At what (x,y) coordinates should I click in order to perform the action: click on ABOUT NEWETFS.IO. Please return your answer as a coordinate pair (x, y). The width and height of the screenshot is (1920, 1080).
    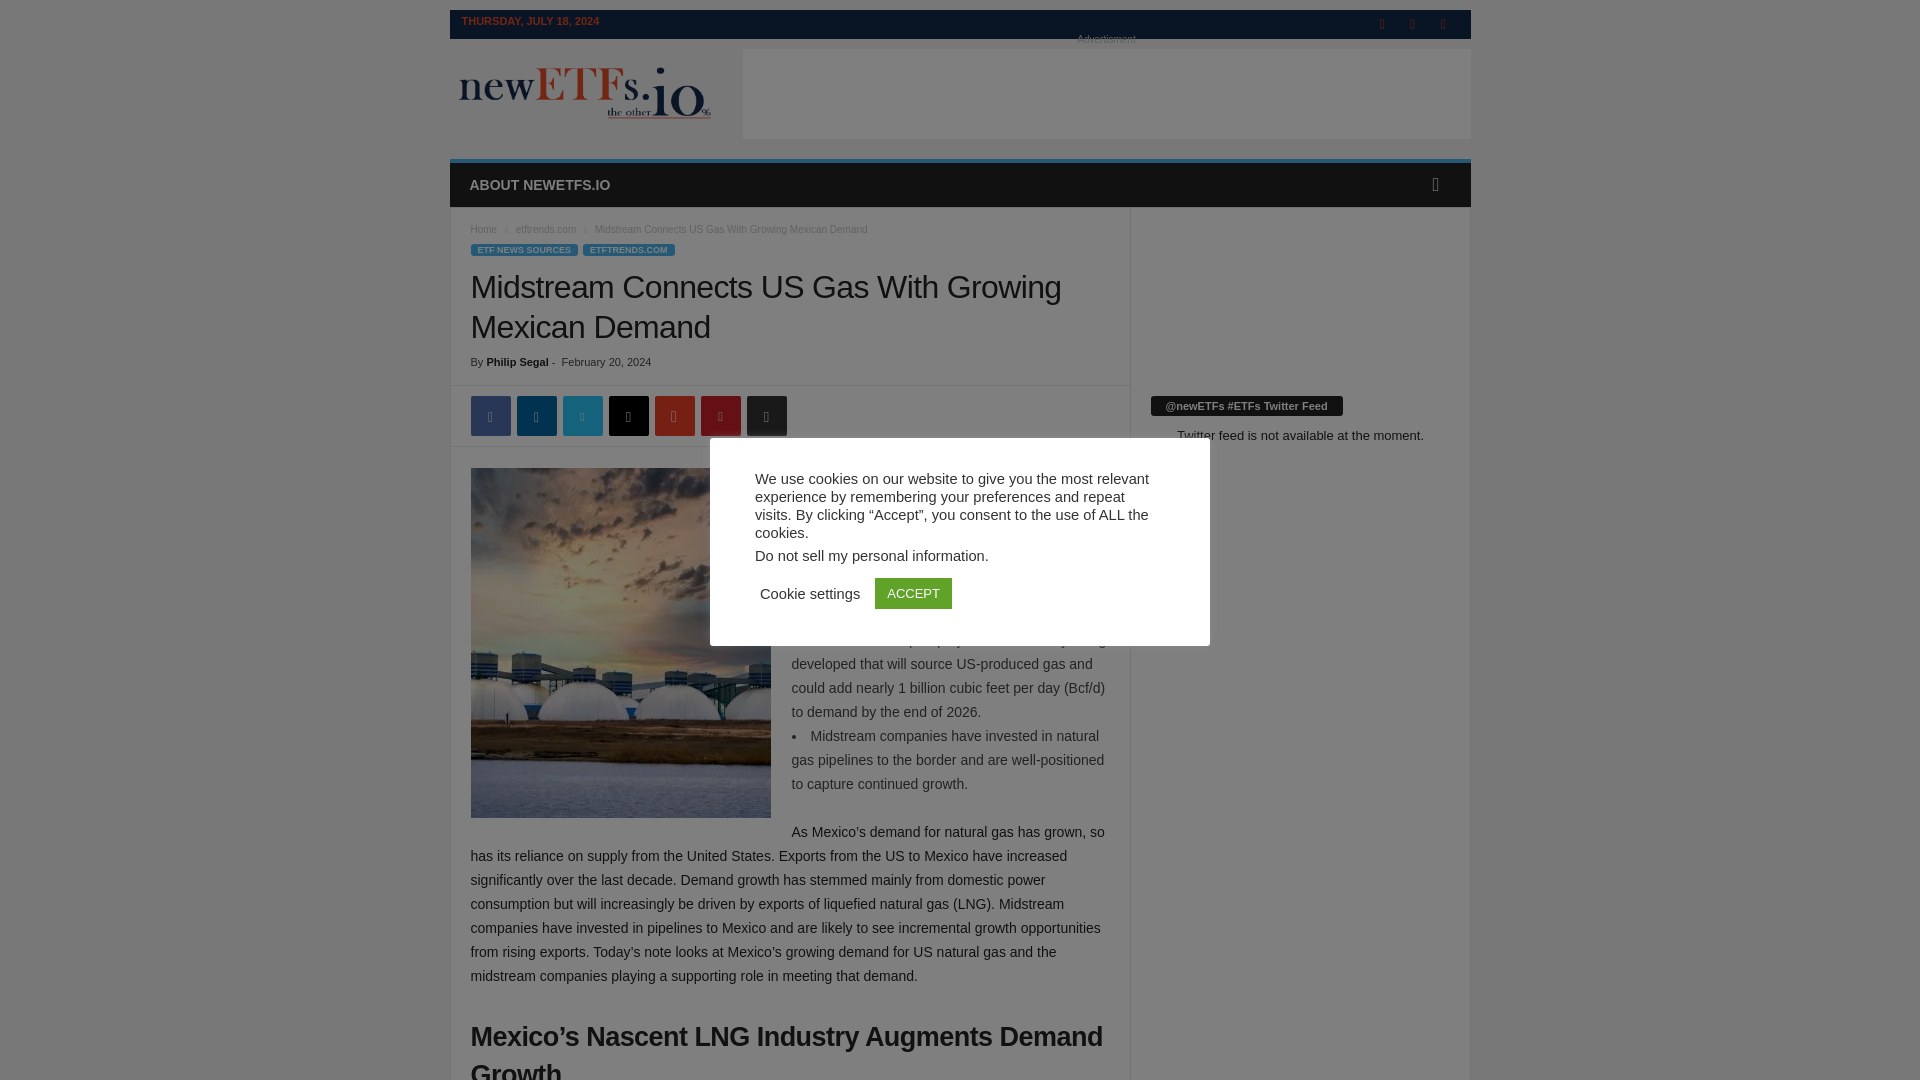
    Looking at the image, I should click on (539, 185).